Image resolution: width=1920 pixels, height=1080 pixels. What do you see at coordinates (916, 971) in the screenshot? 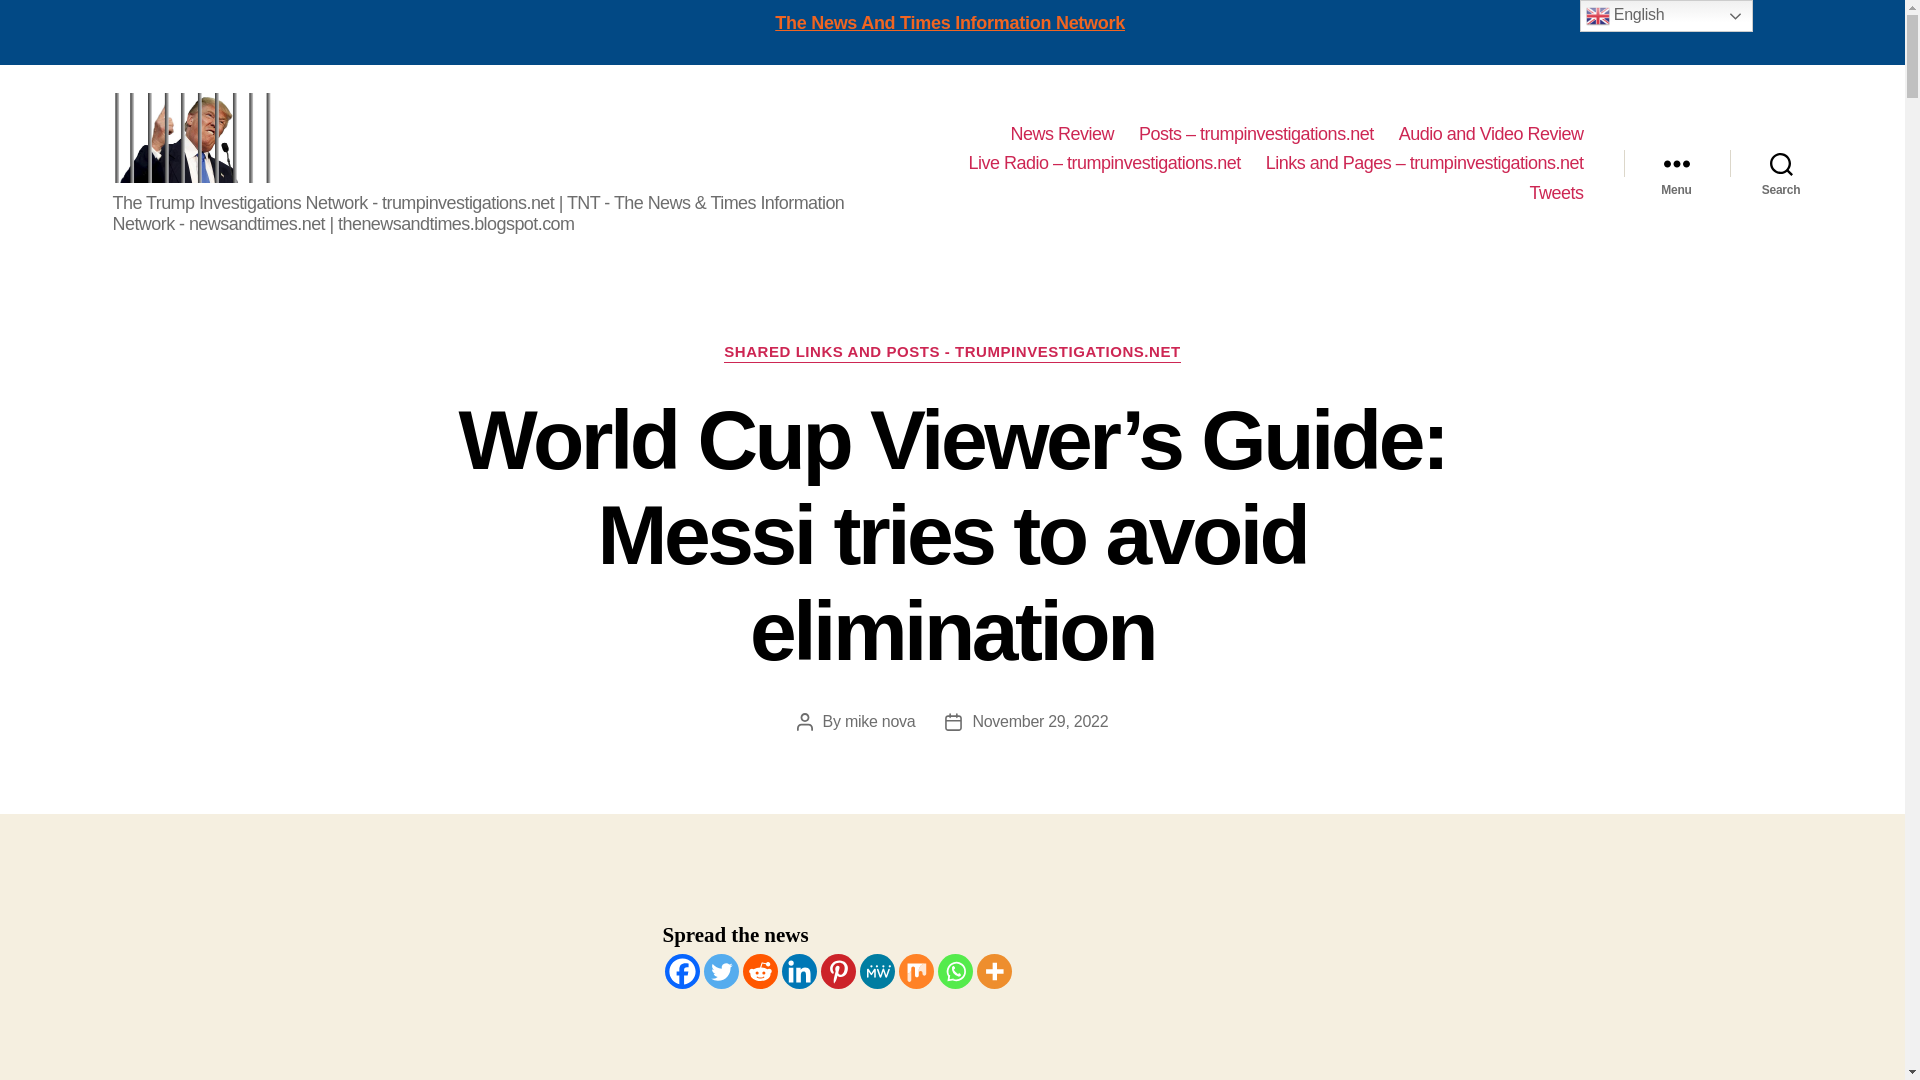
I see `Mix` at bounding box center [916, 971].